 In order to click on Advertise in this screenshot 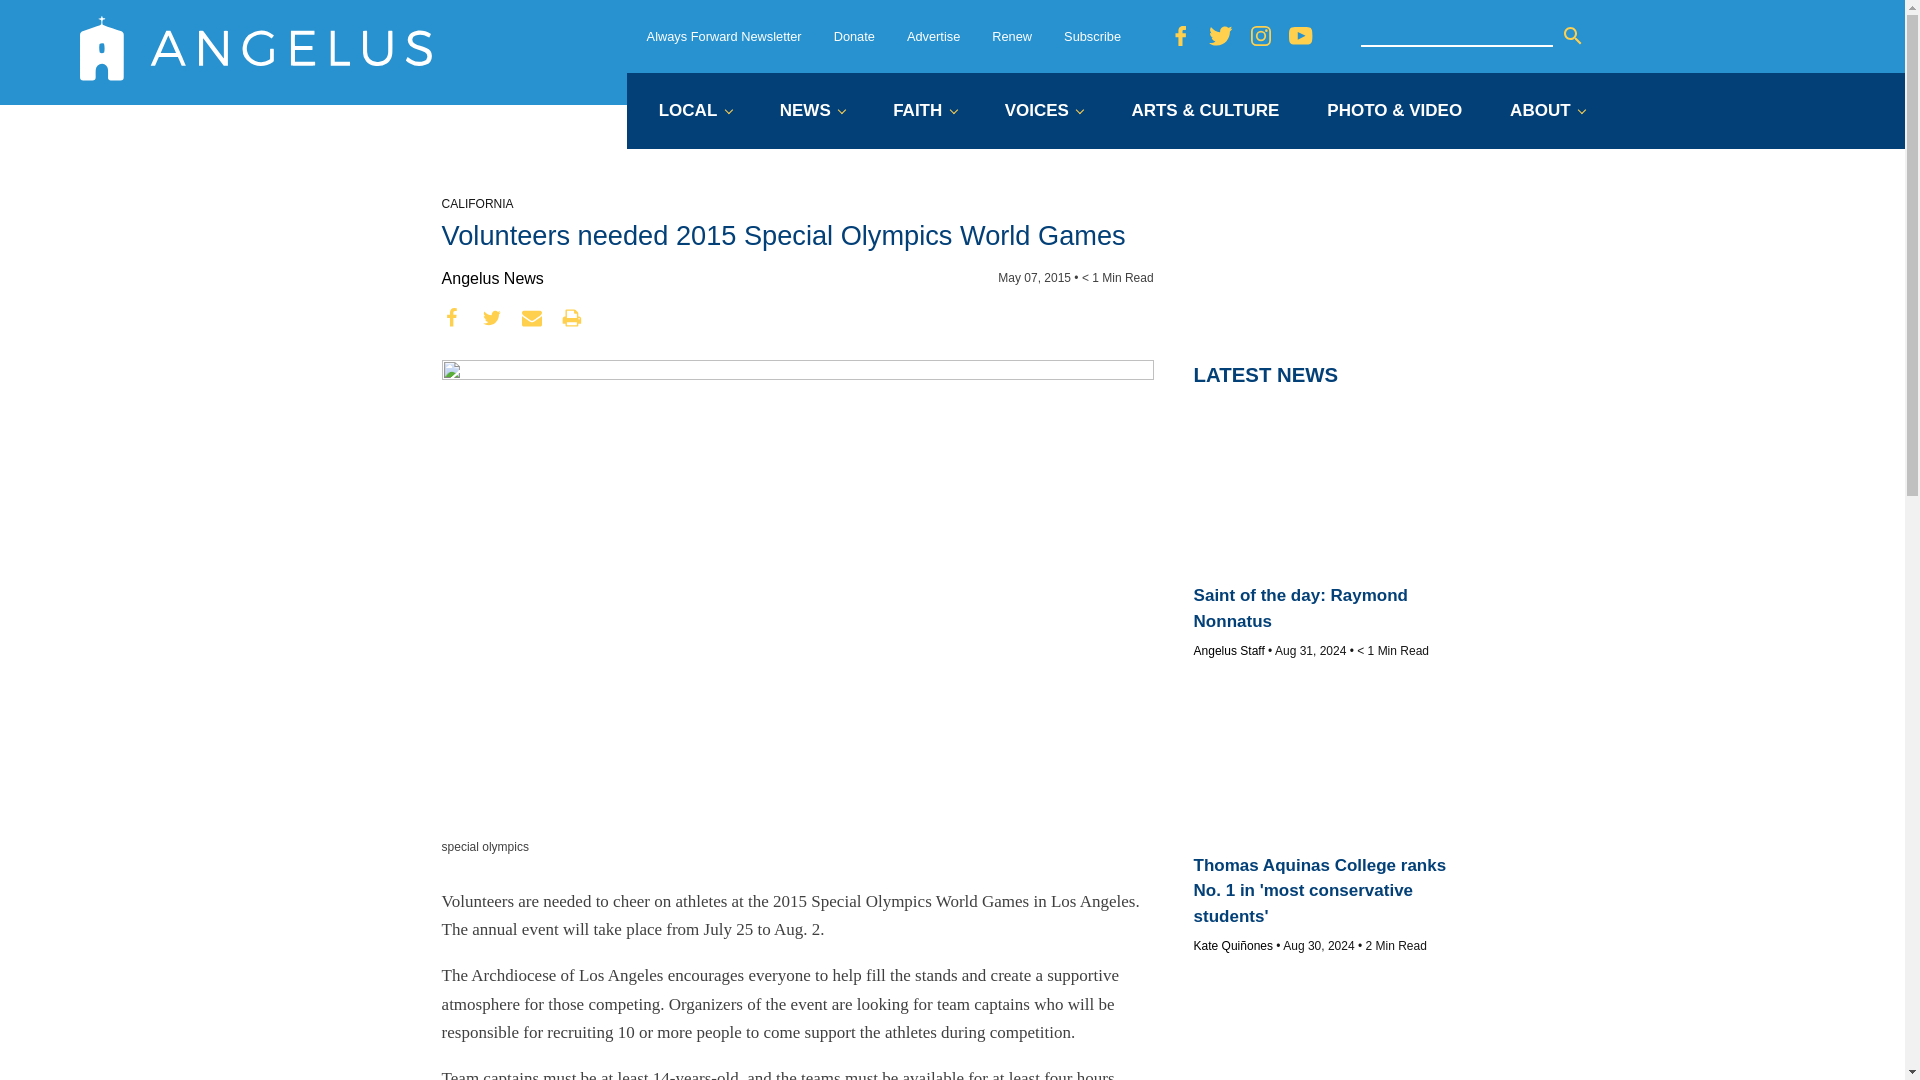, I will do `click(933, 36)`.